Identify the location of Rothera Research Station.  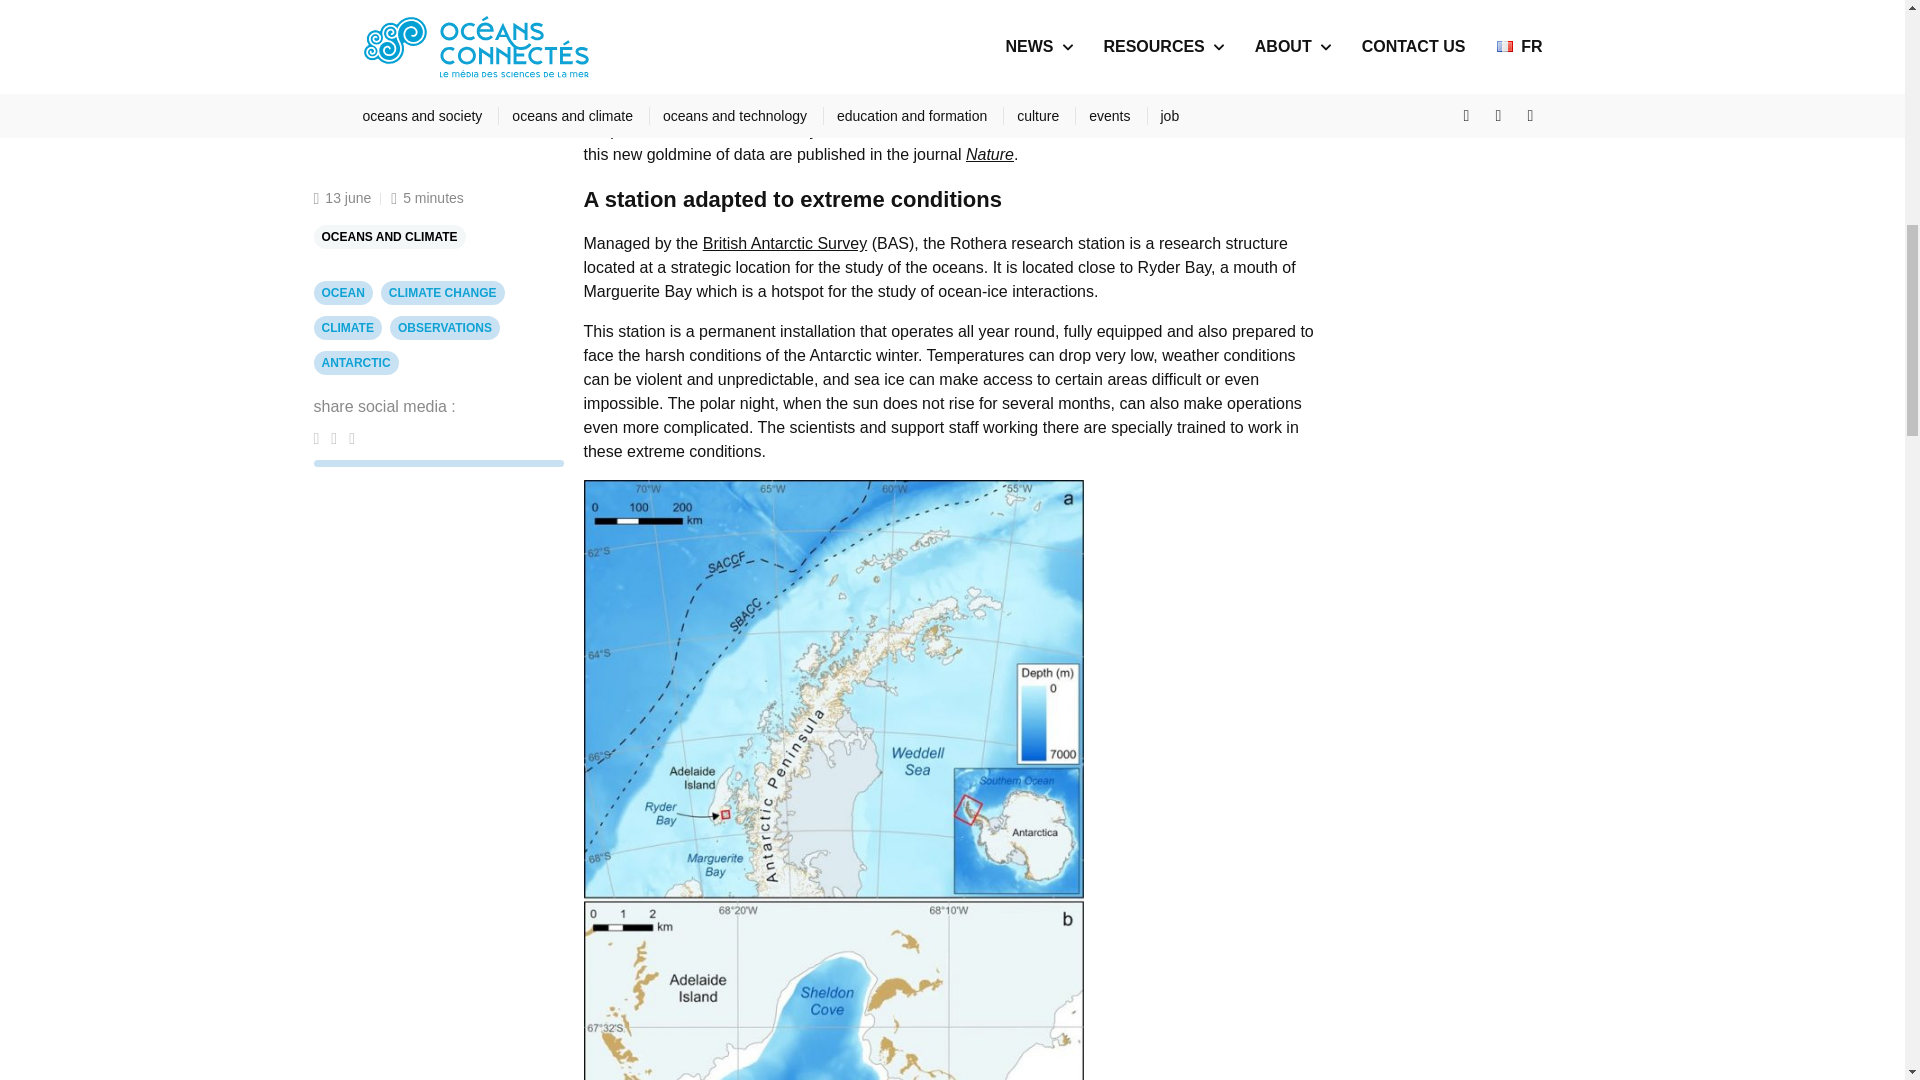
(1169, 58).